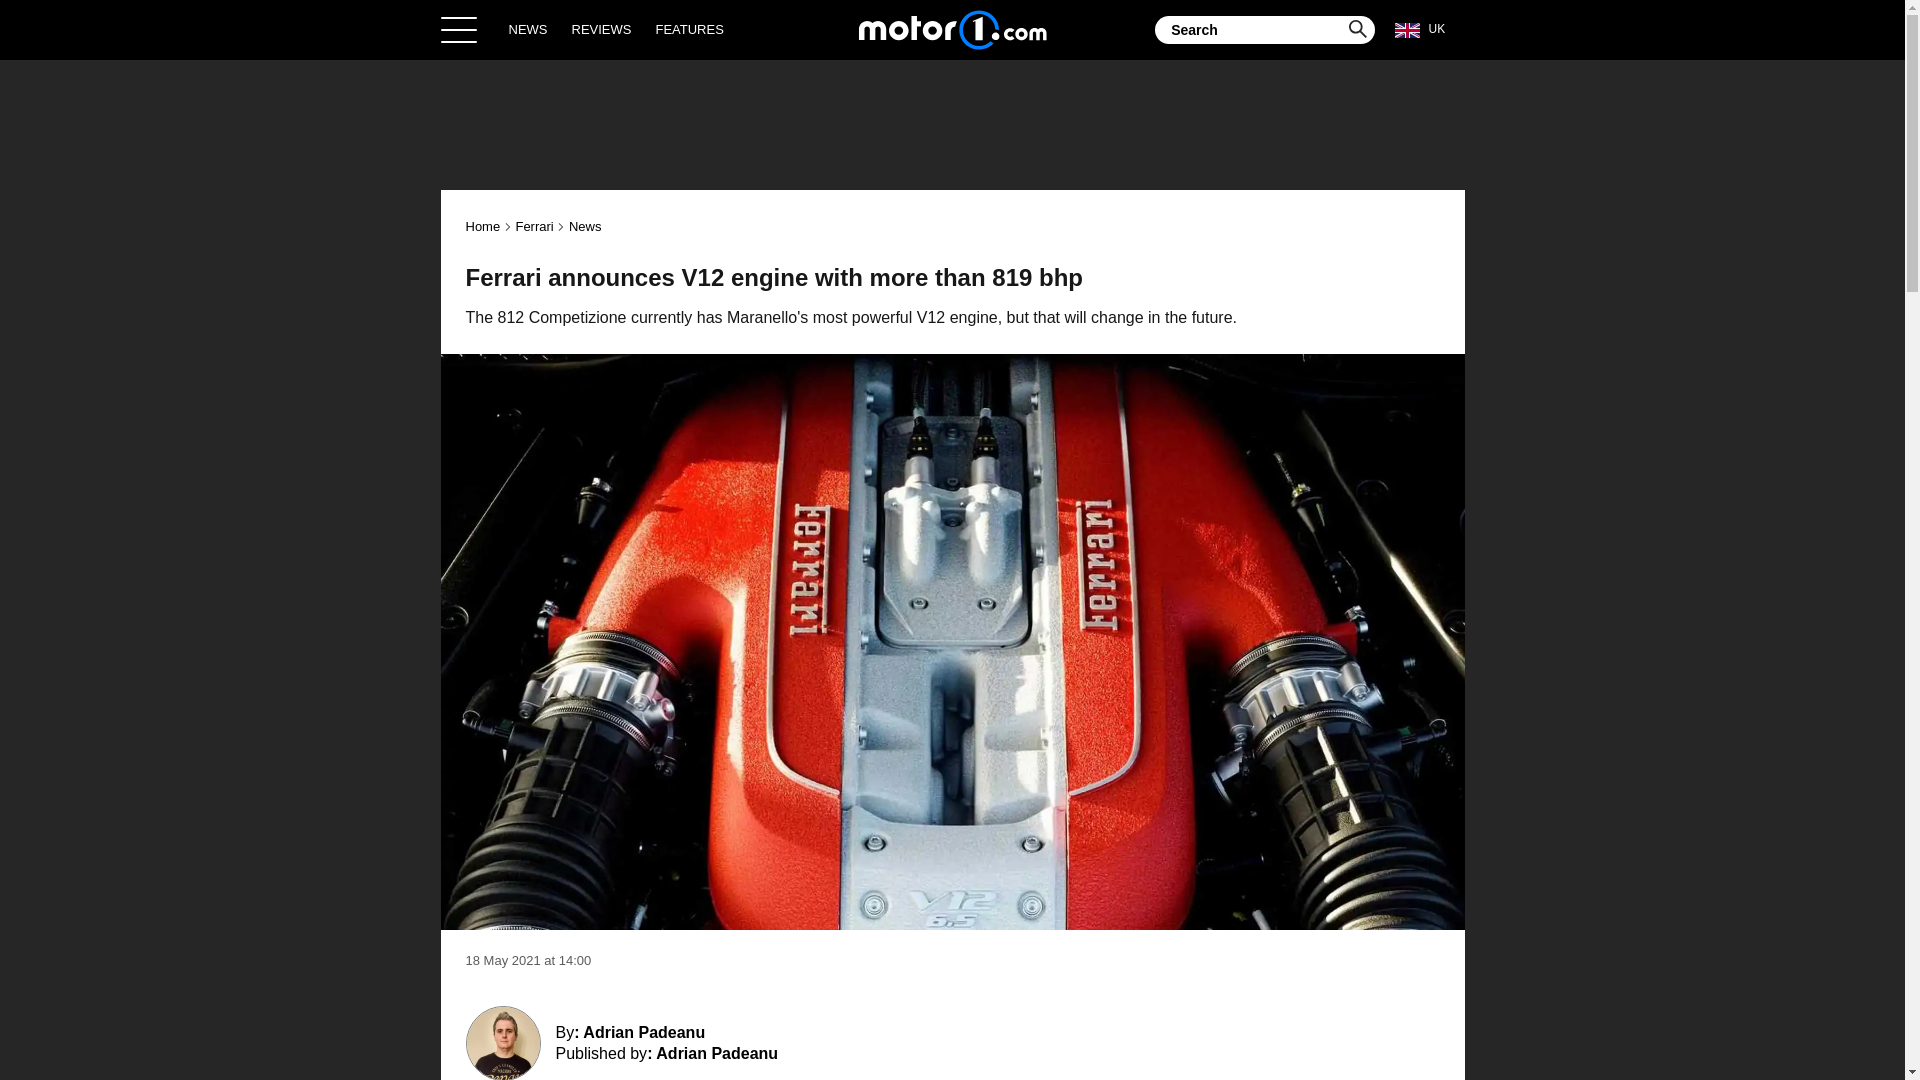 The image size is (1920, 1080). I want to click on Home, so click(484, 226).